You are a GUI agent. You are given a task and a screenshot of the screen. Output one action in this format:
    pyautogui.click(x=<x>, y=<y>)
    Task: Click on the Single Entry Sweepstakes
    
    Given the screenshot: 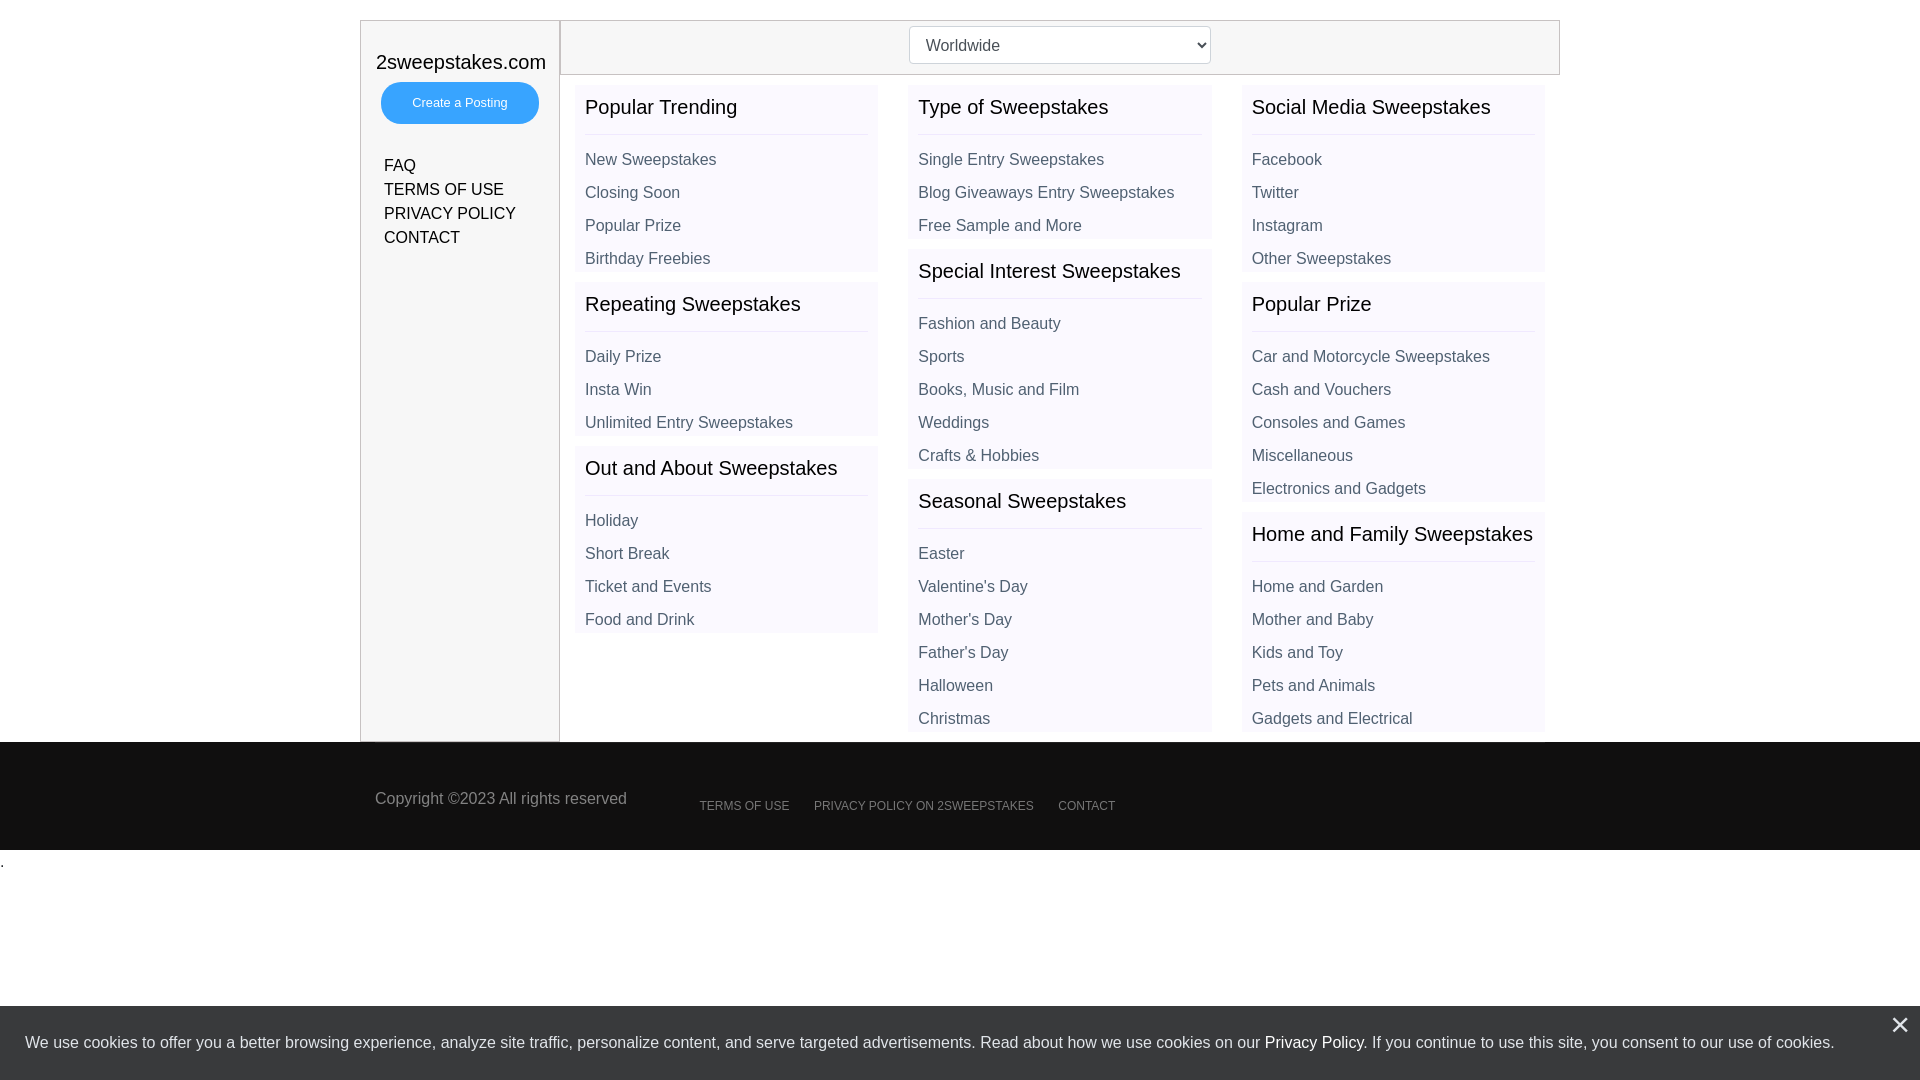 What is the action you would take?
    pyautogui.click(x=1060, y=154)
    